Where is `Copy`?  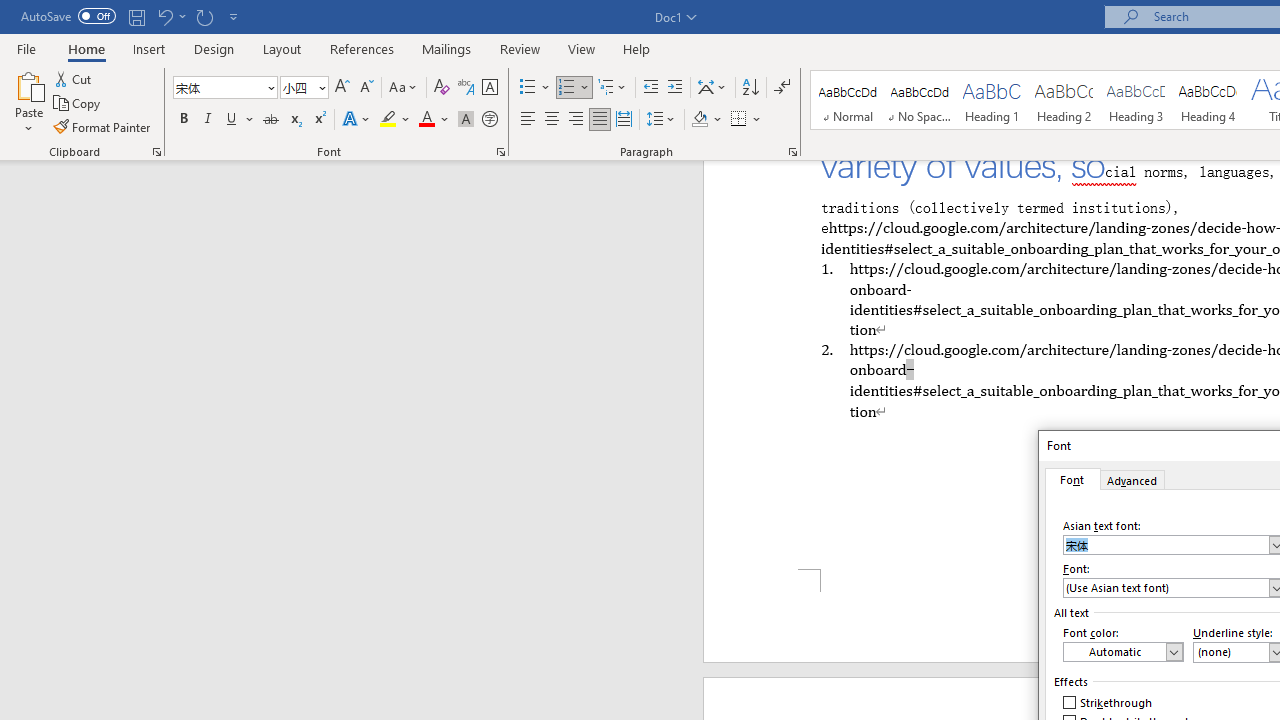
Copy is located at coordinates (78, 104).